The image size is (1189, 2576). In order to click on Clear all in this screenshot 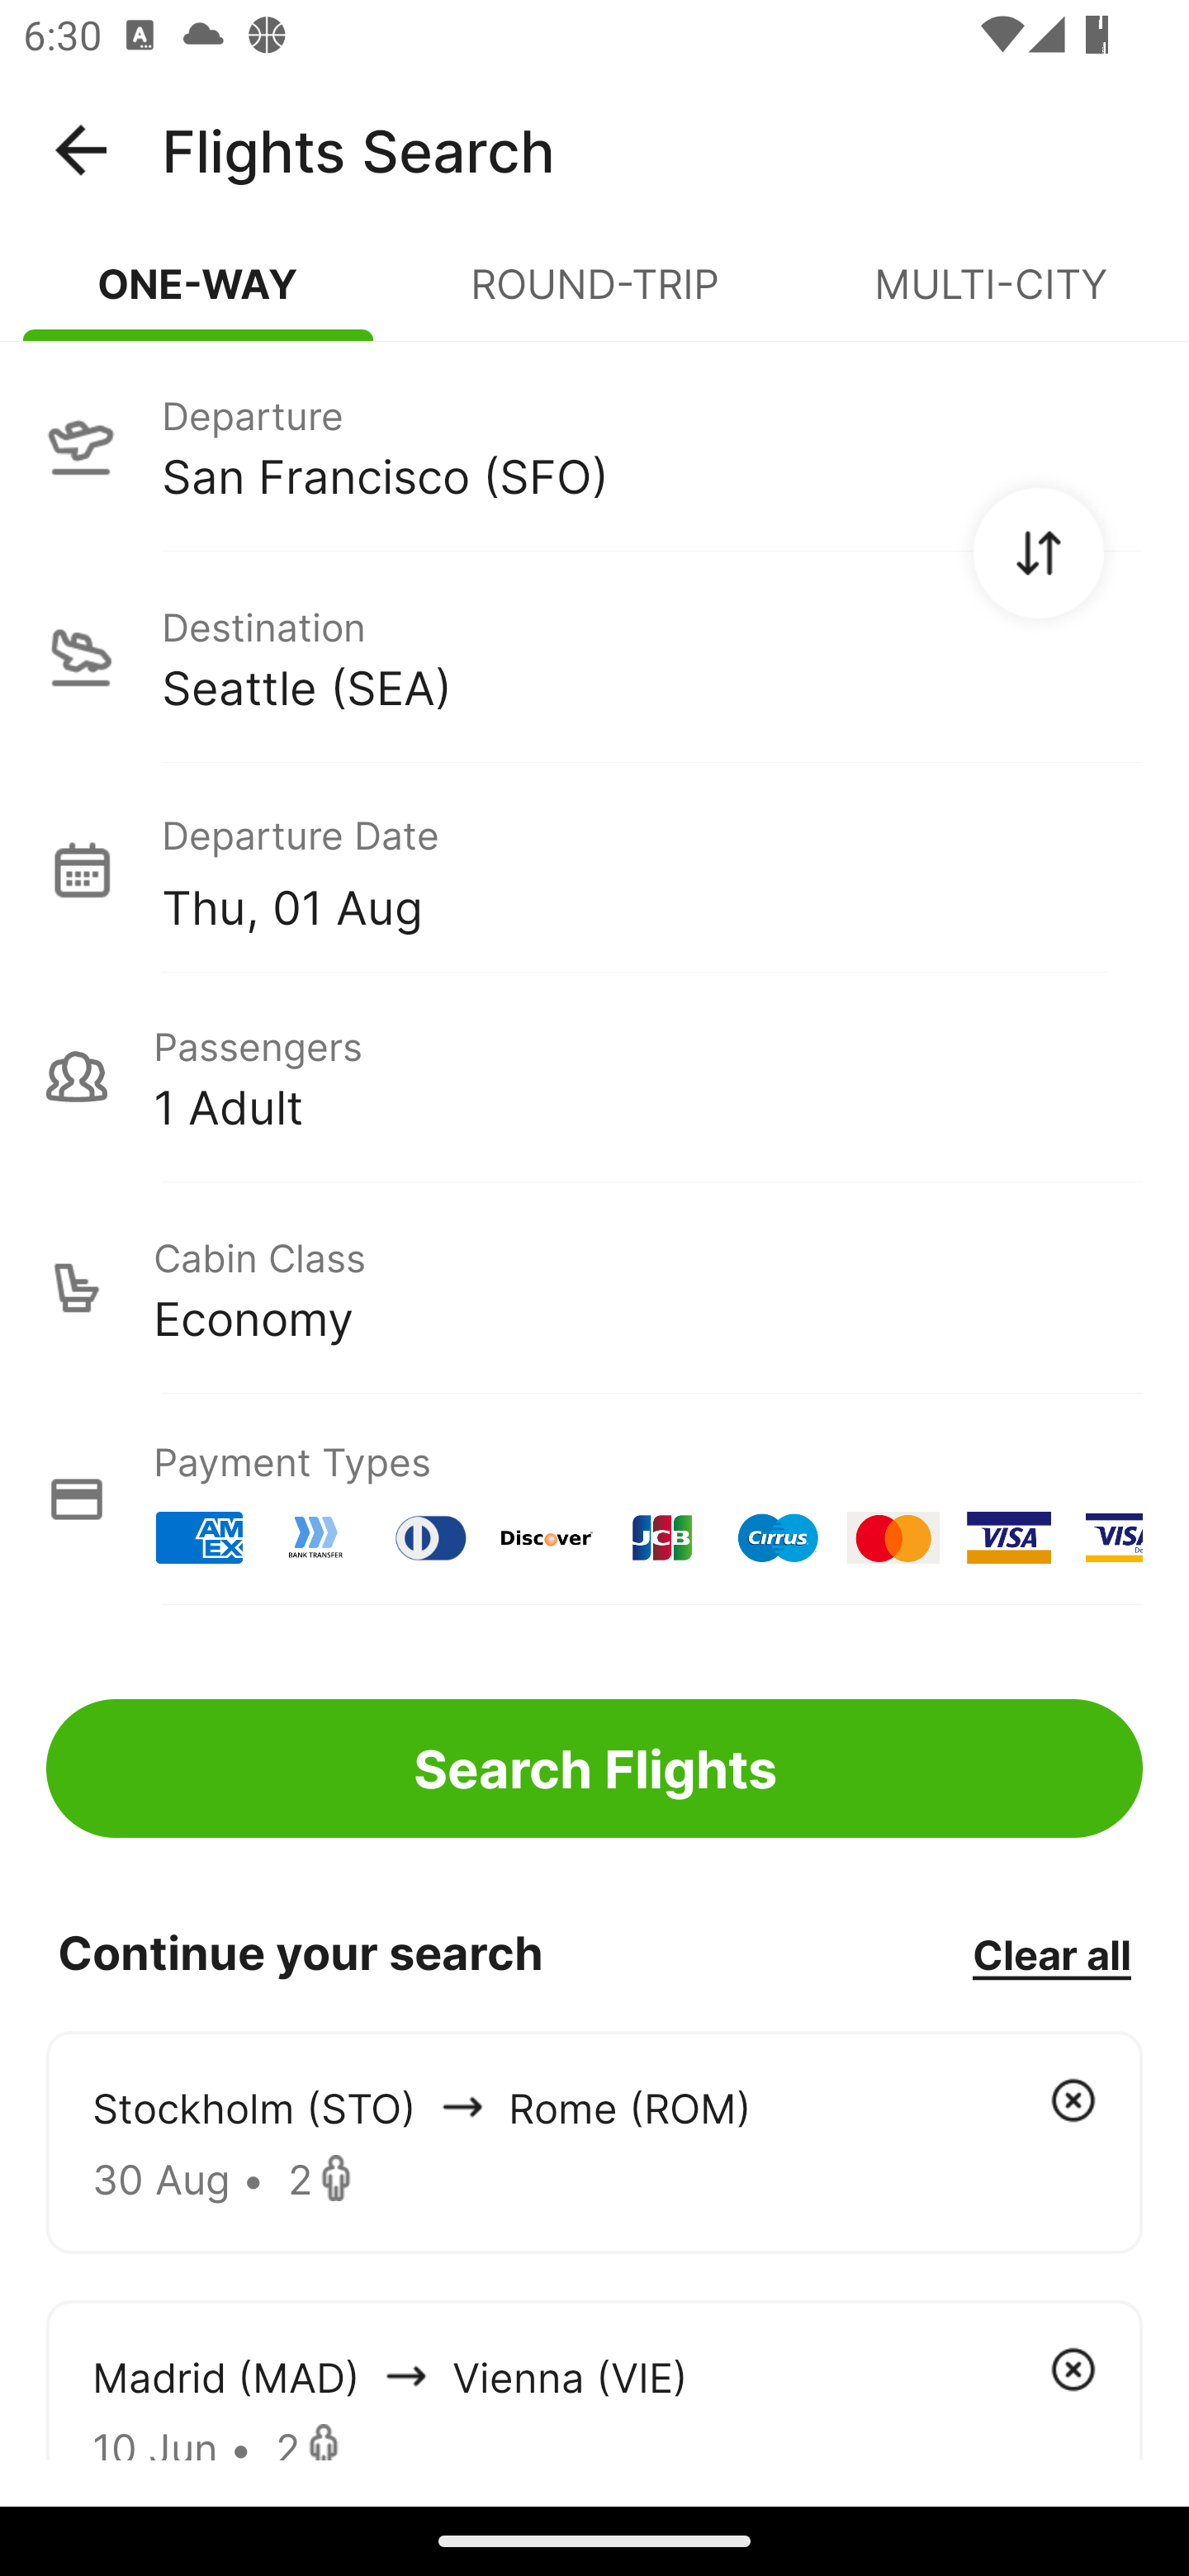, I will do `click(1051, 1953)`.